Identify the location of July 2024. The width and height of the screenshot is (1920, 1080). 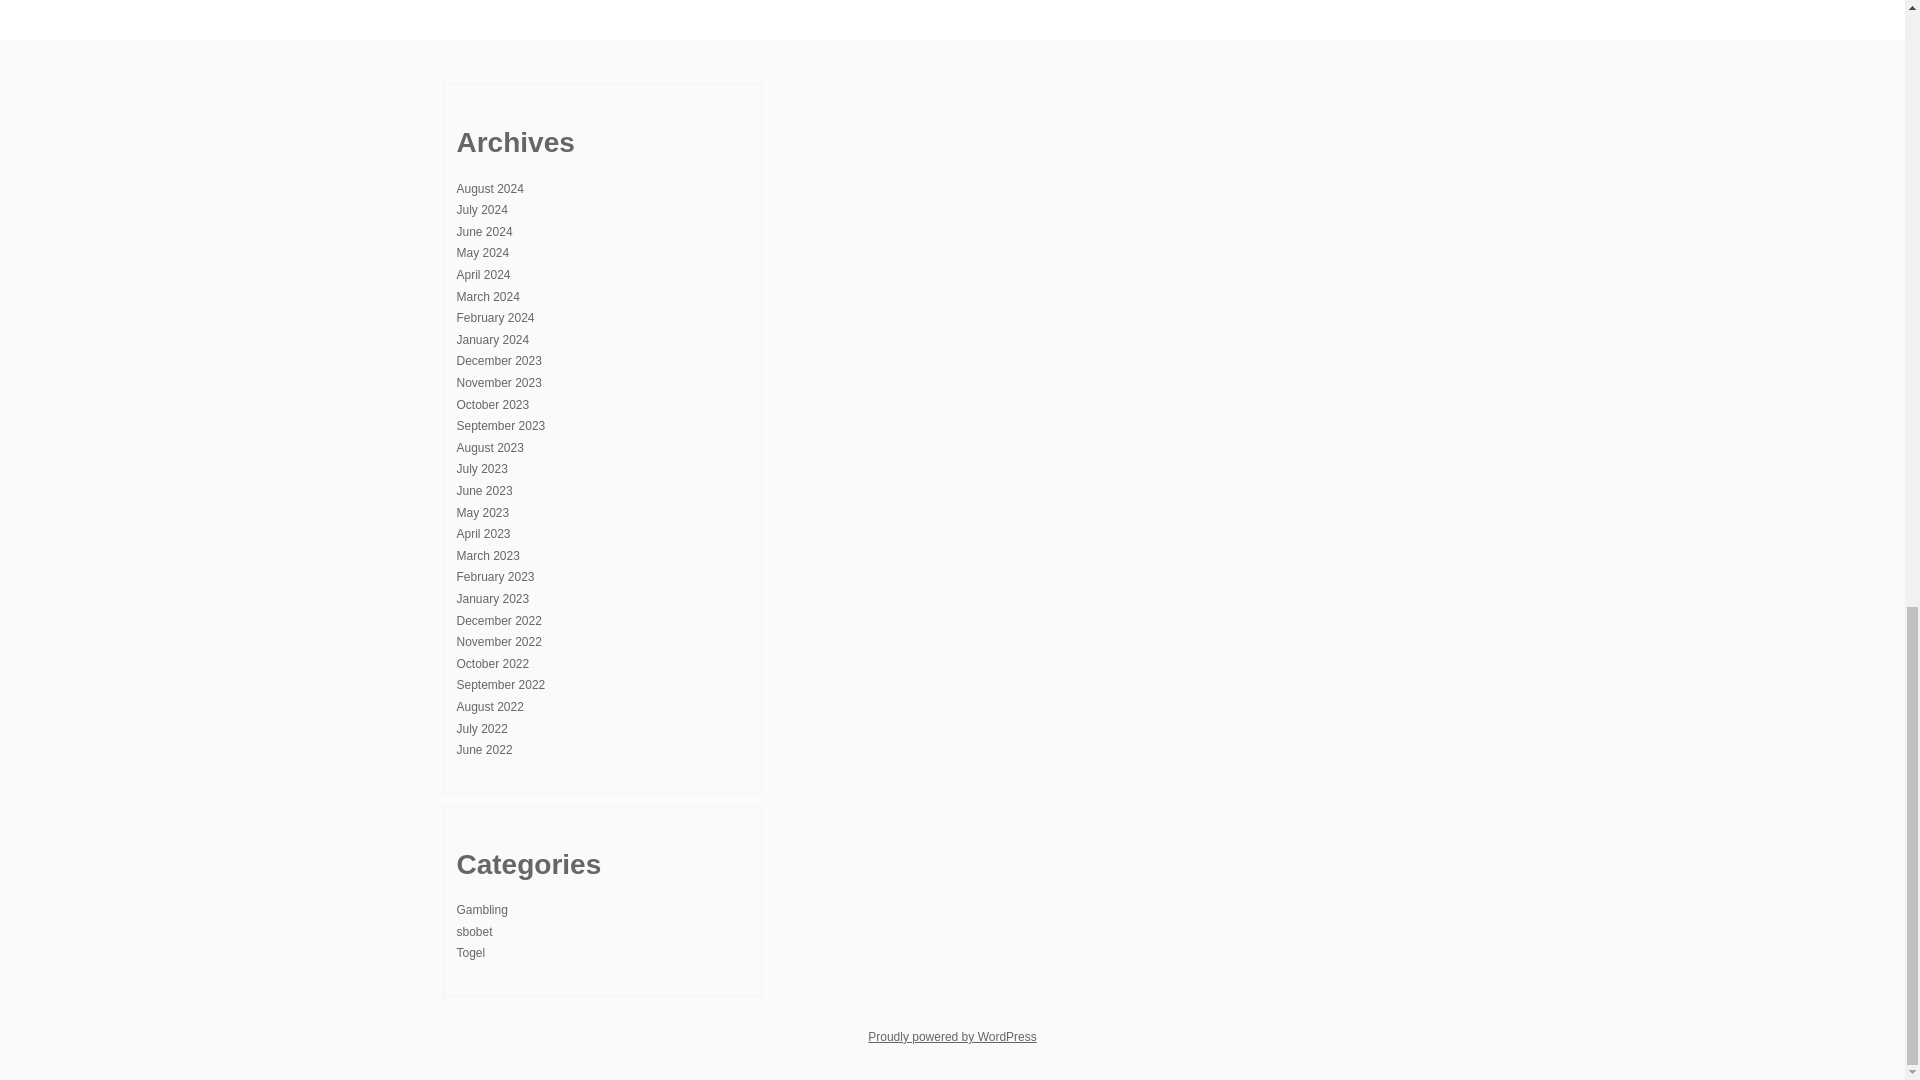
(481, 210).